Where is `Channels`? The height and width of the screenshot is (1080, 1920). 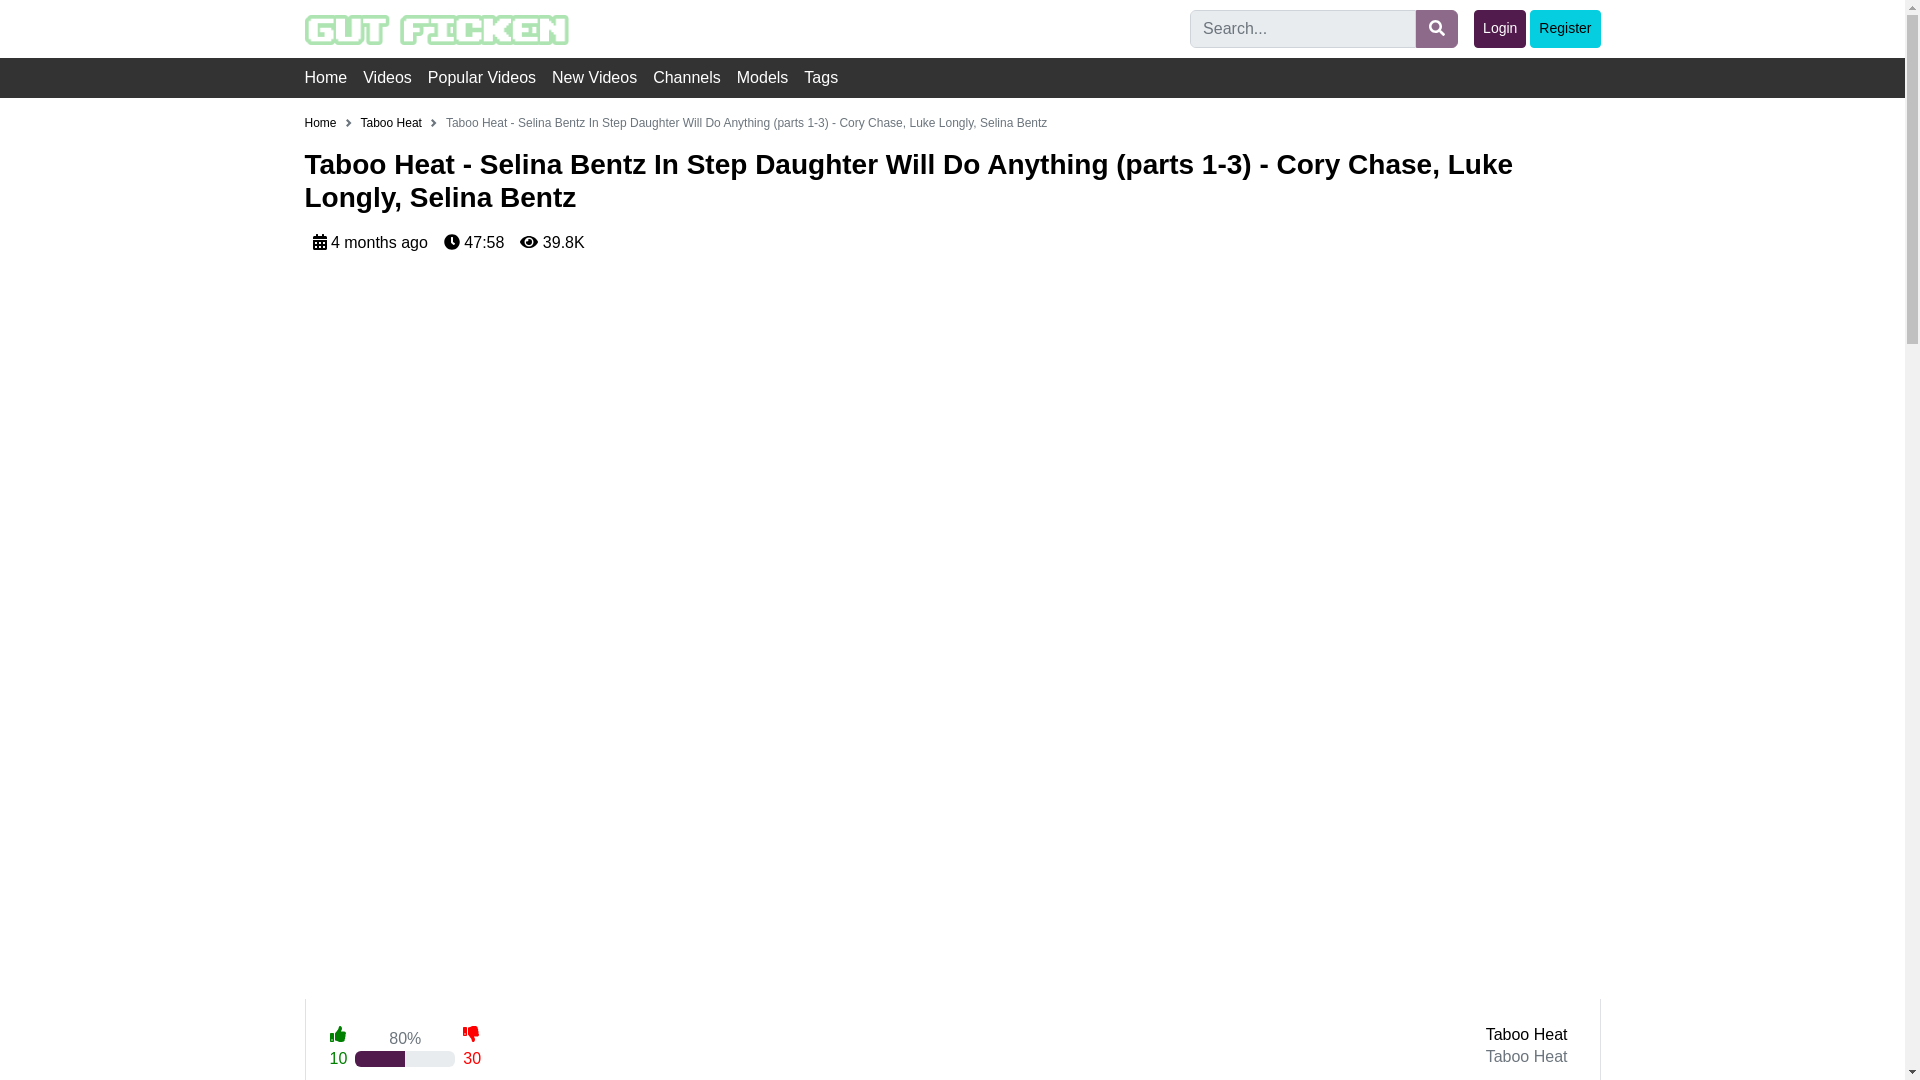
Channels is located at coordinates (694, 78).